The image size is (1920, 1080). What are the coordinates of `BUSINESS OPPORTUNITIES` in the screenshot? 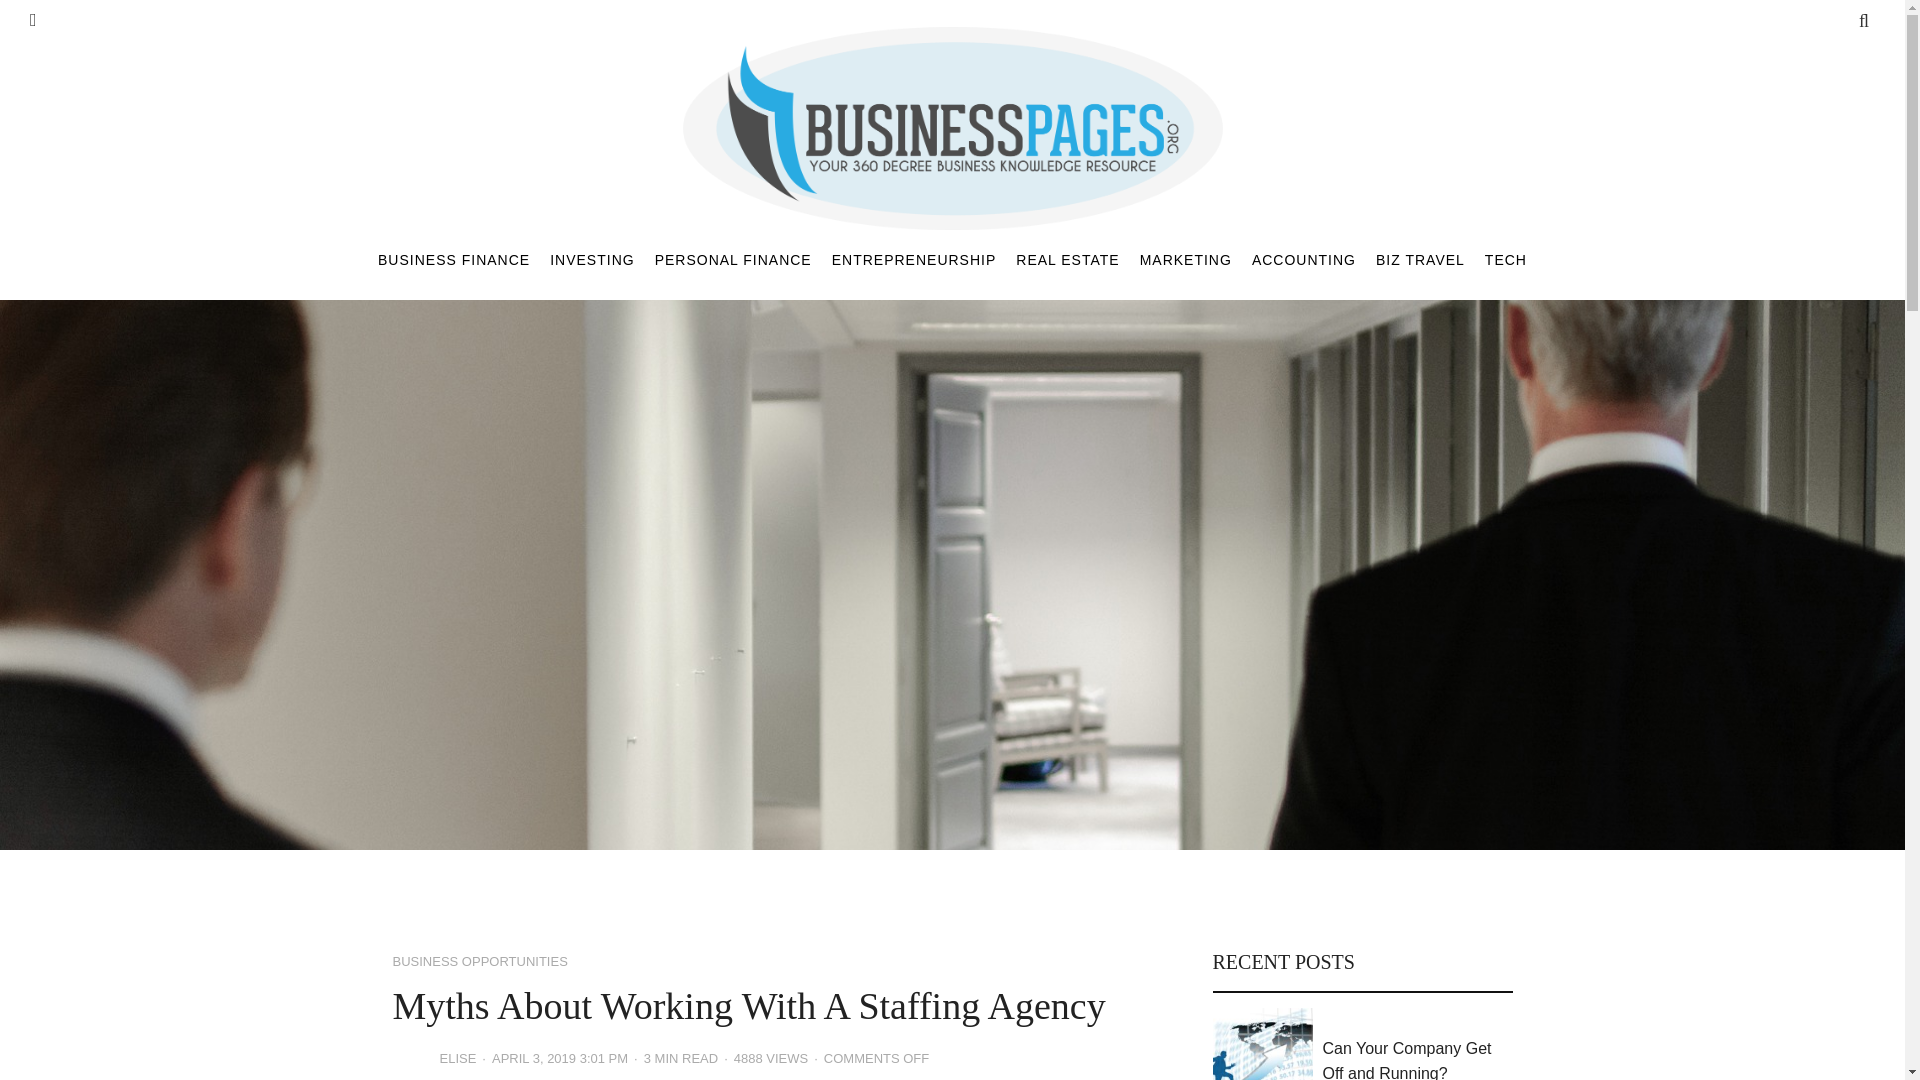 It's located at (478, 962).